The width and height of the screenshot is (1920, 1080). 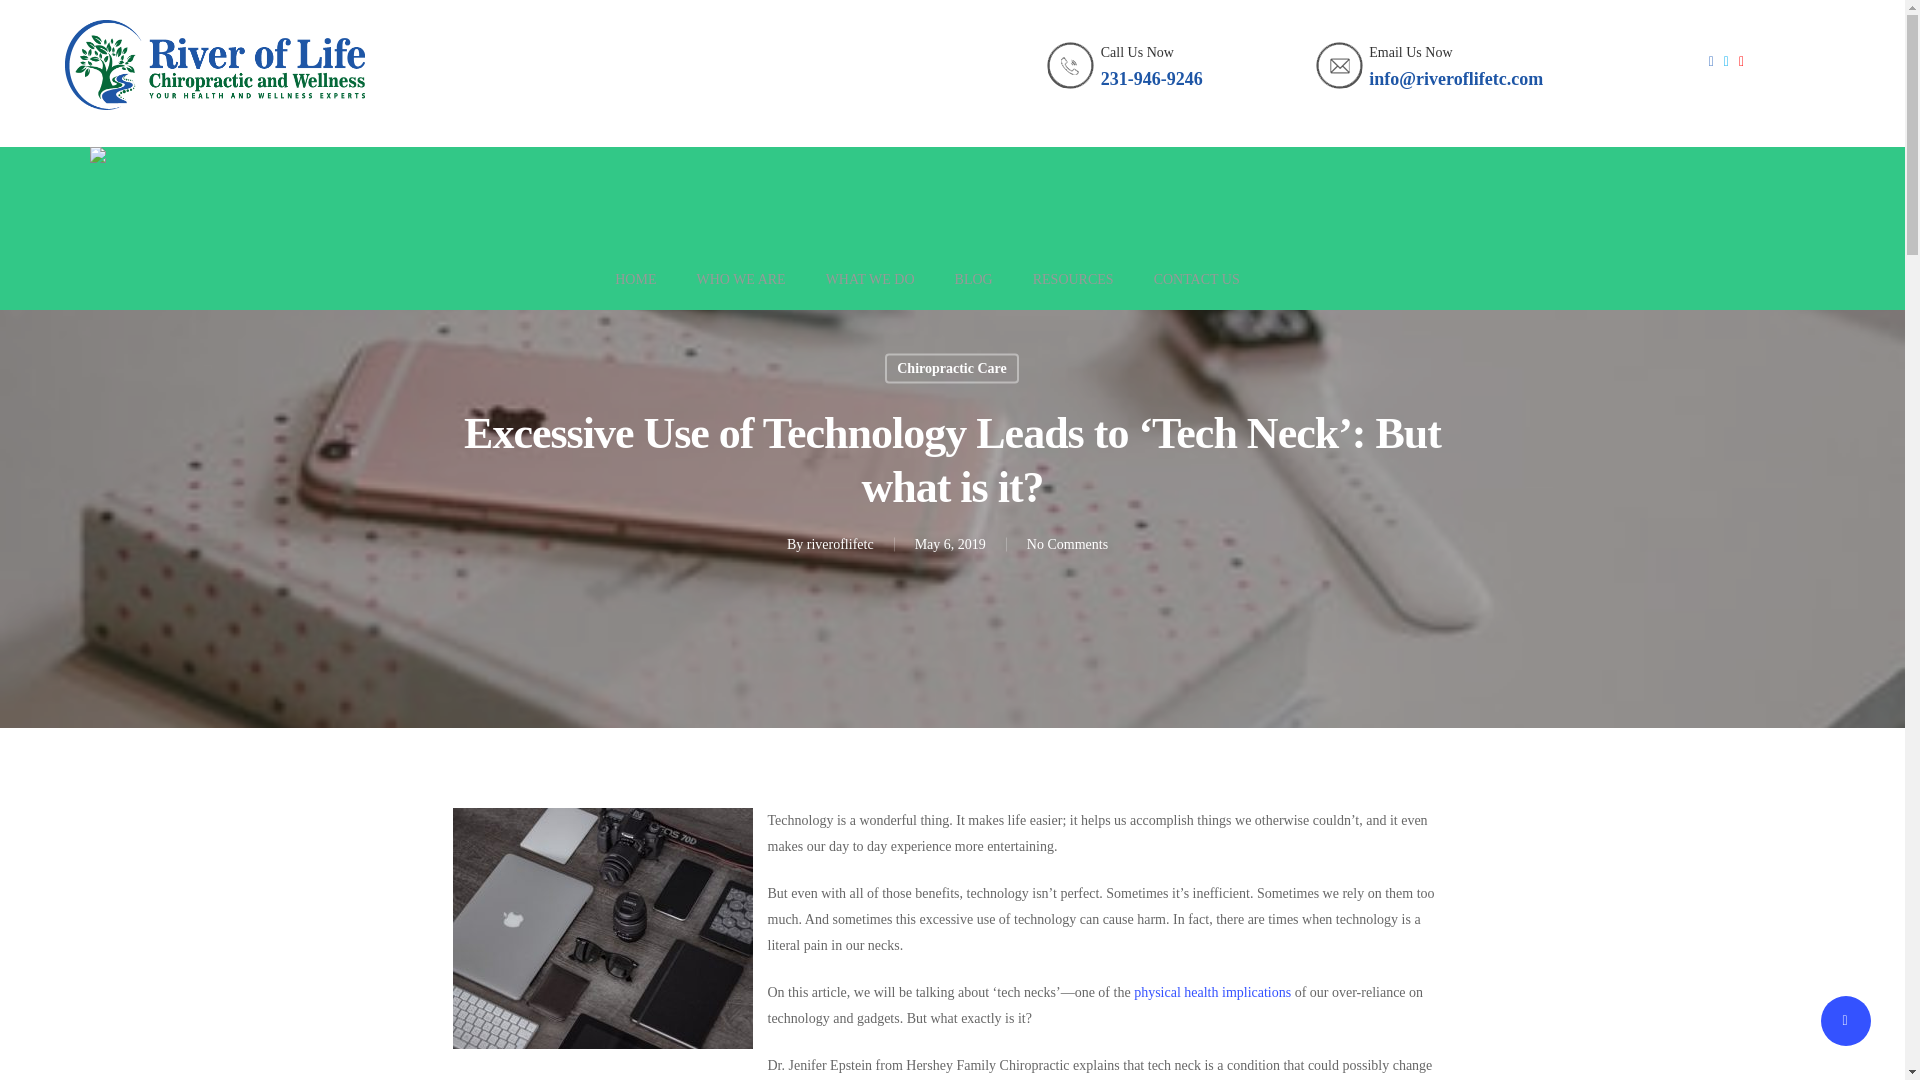 I want to click on Chiropractic Care, so click(x=952, y=369).